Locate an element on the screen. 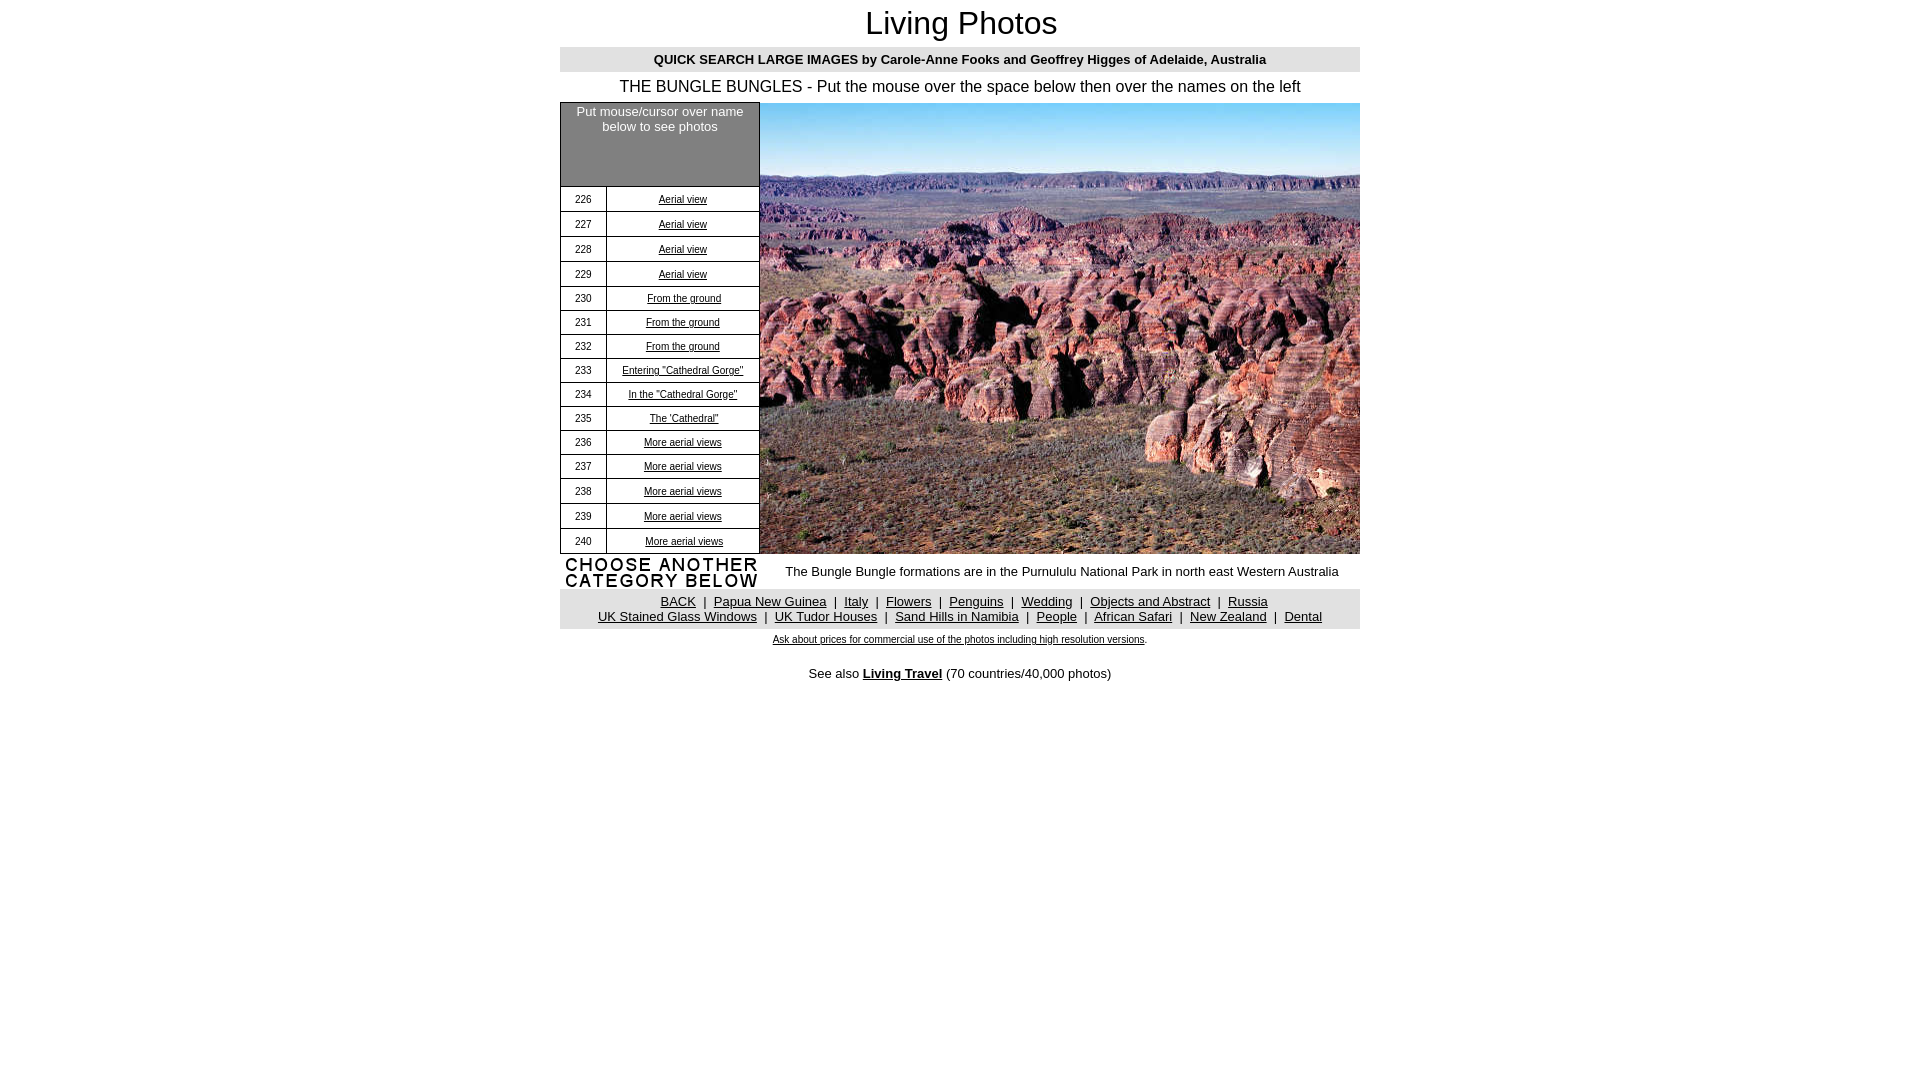  Living Travel is located at coordinates (902, 674).